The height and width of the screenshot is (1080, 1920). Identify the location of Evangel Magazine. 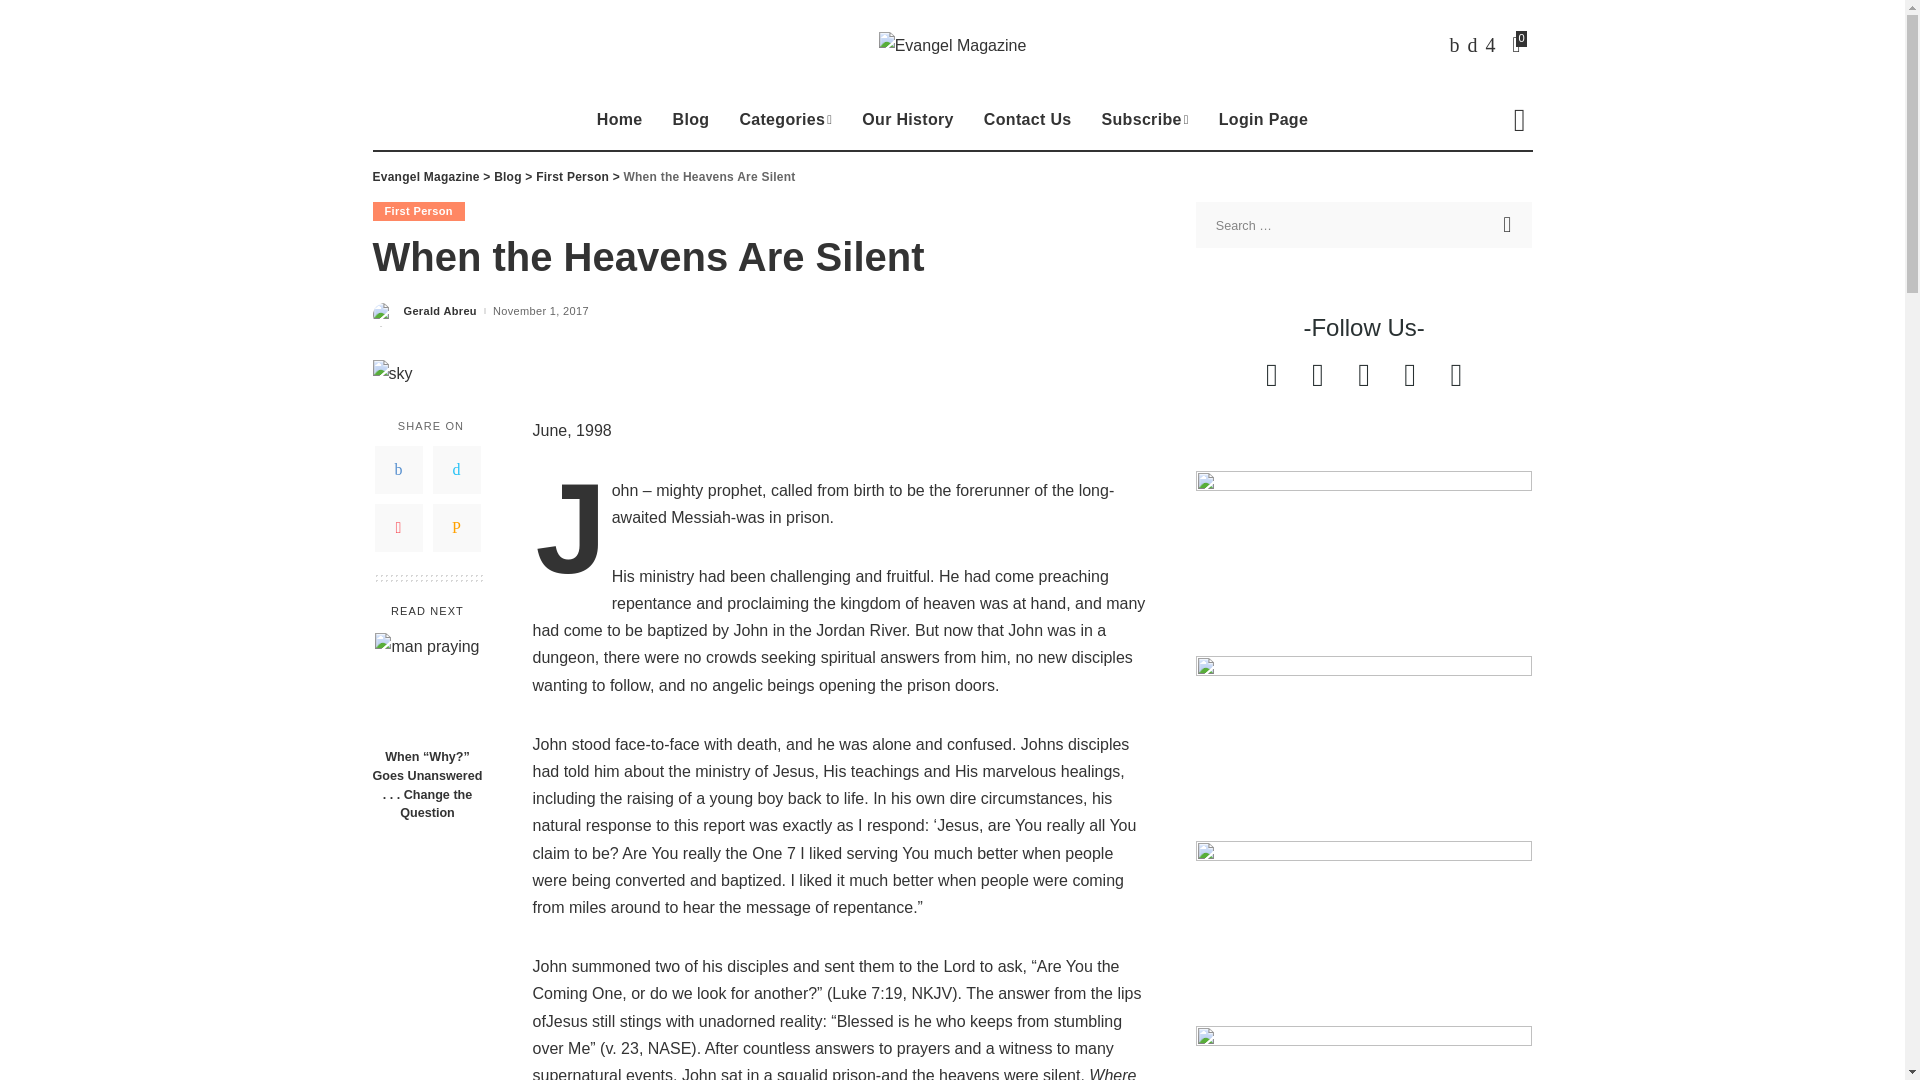
(953, 46).